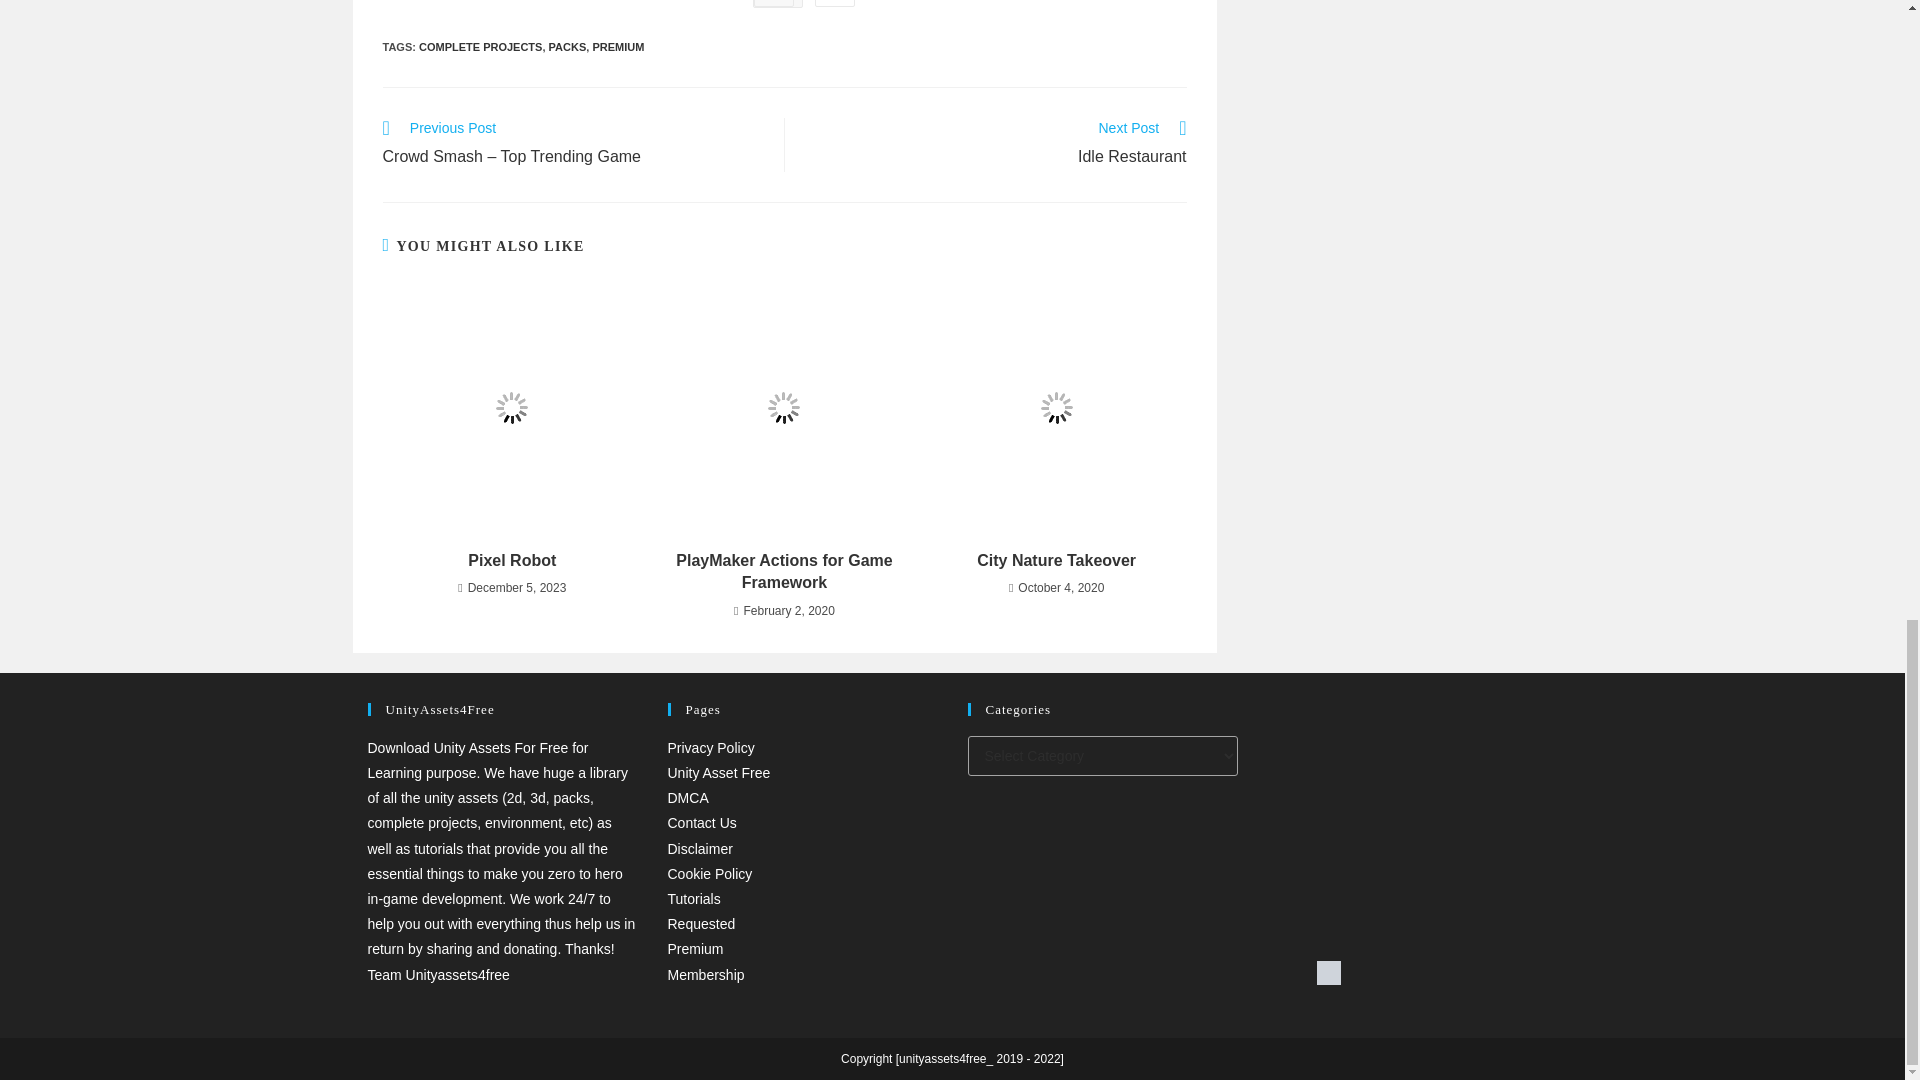 The height and width of the screenshot is (1080, 1920). What do you see at coordinates (617, 45) in the screenshot?
I see `PlayMaker Actions for Game Framework` at bounding box center [617, 45].